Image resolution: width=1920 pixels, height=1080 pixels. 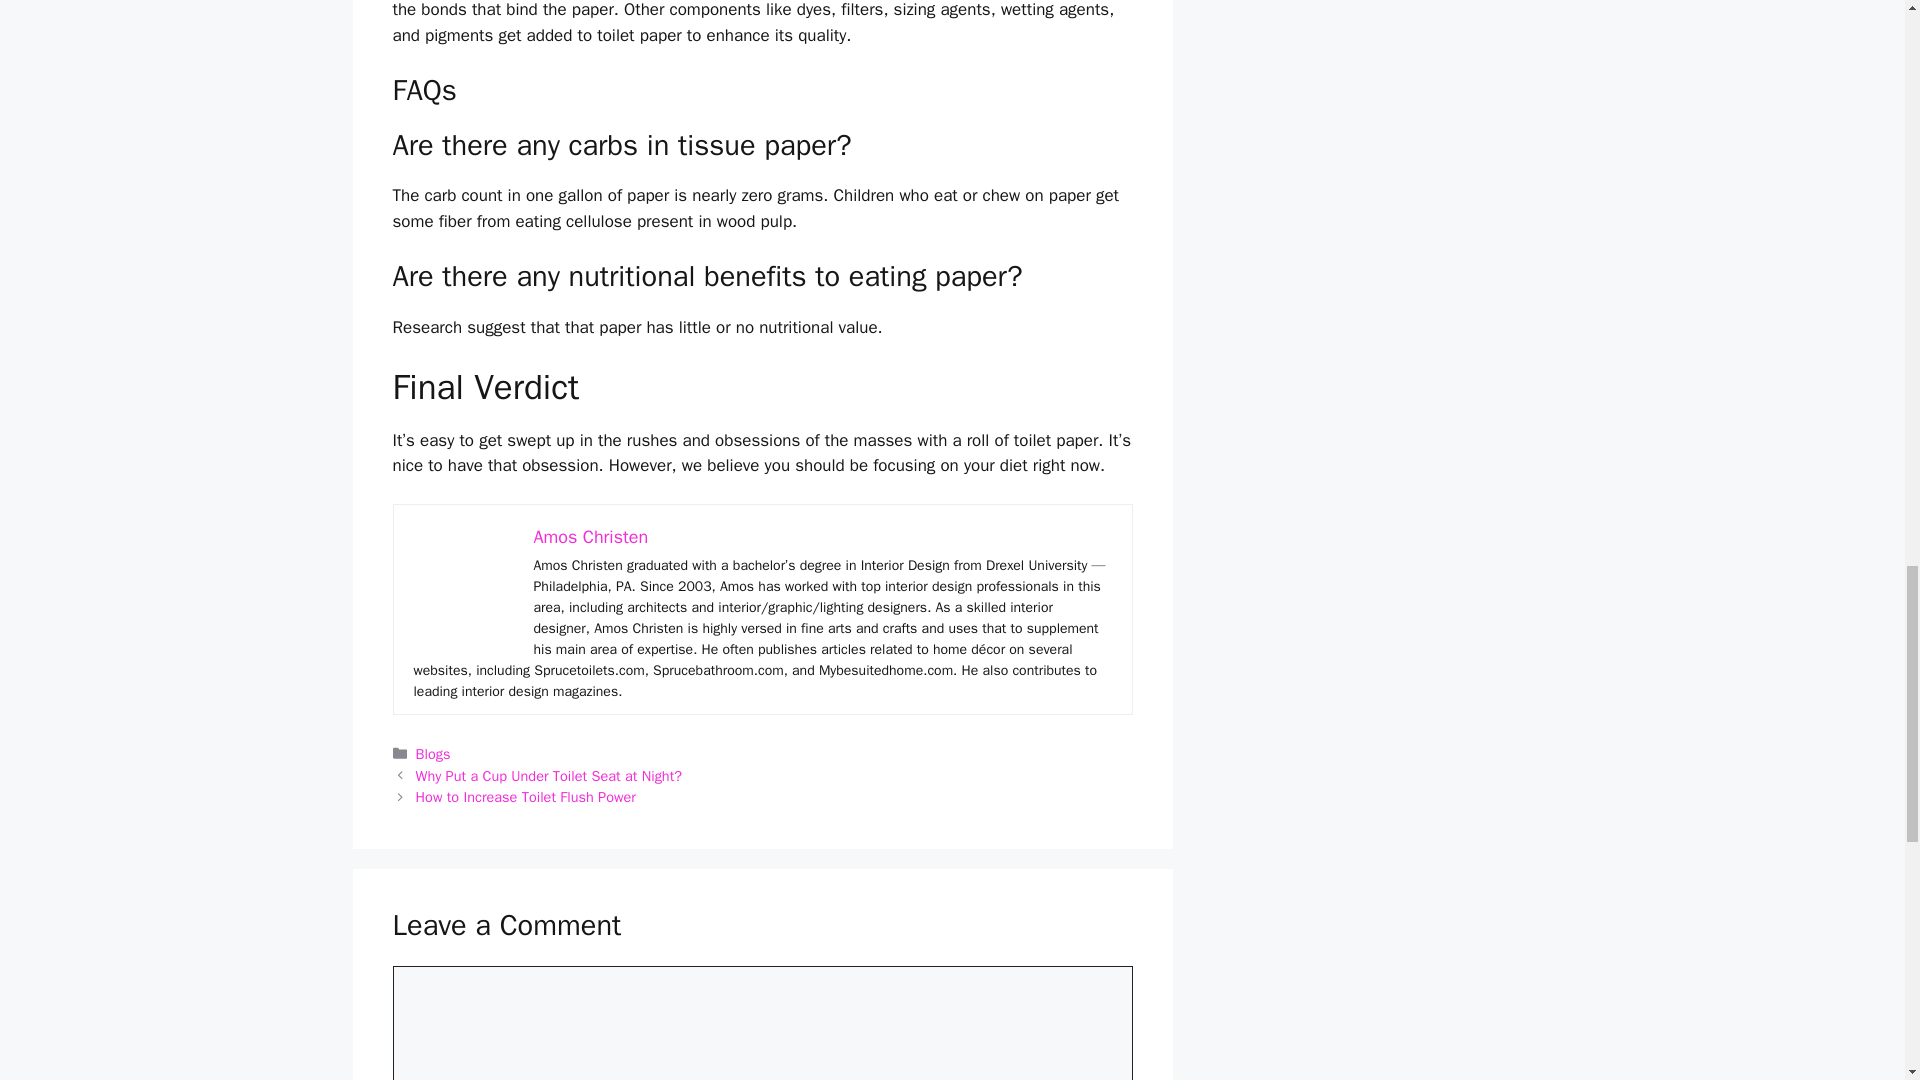 What do you see at coordinates (434, 754) in the screenshot?
I see `Blogs` at bounding box center [434, 754].